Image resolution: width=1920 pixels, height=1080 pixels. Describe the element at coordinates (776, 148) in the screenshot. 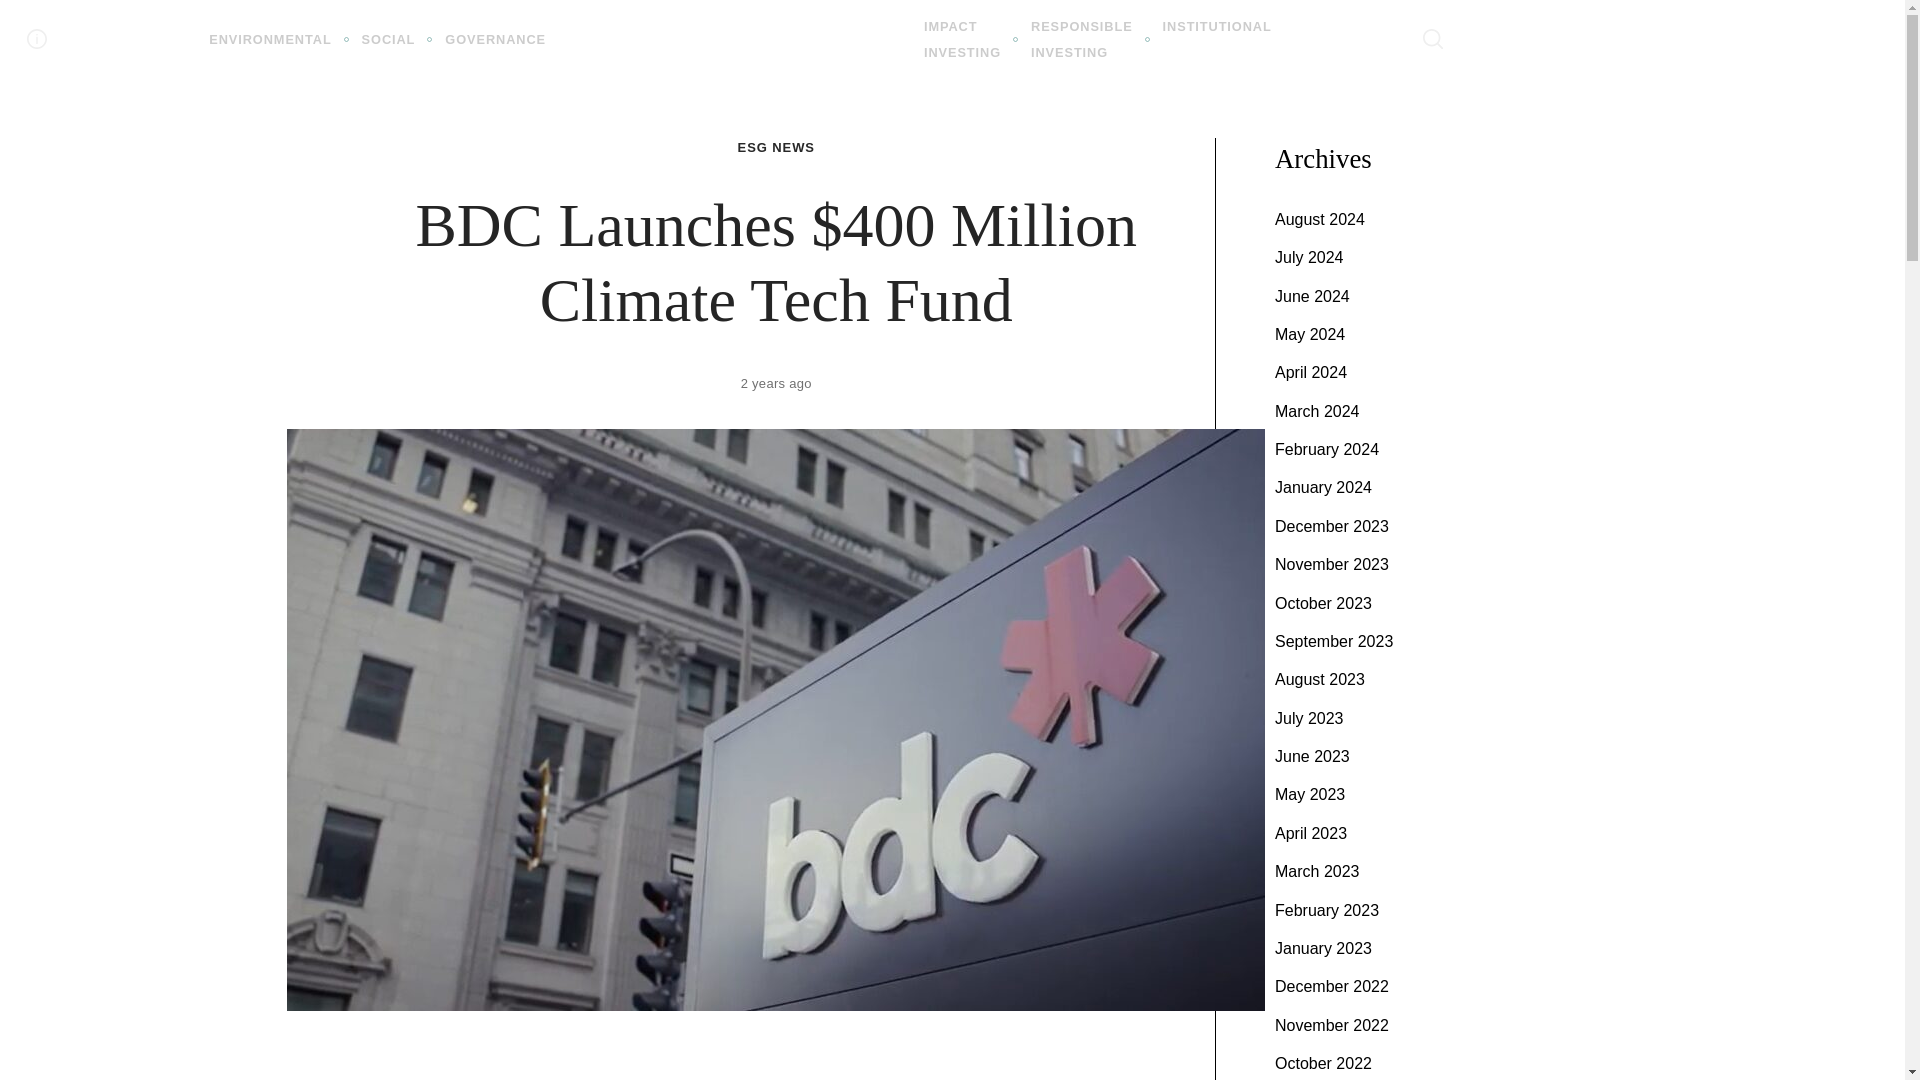

I see `ESG NEWS` at that location.